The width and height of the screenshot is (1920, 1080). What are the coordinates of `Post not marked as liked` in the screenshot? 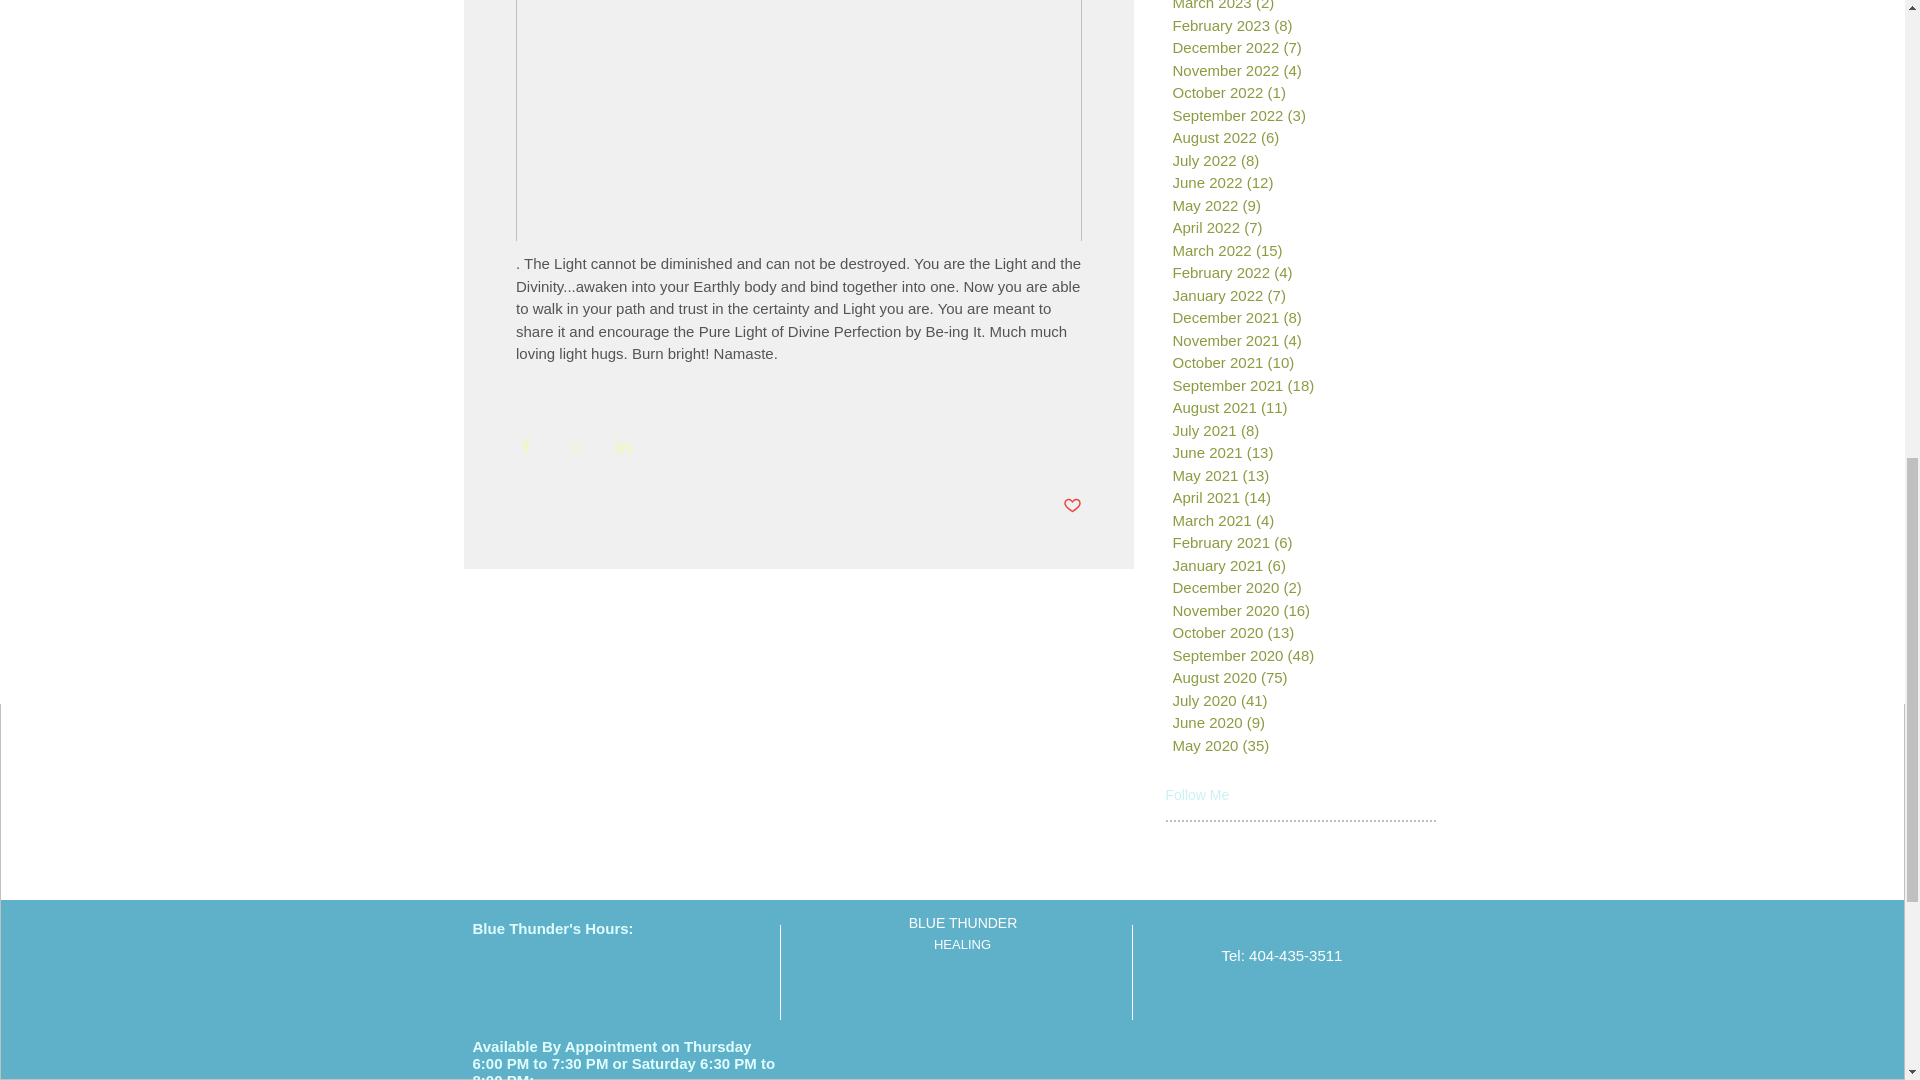 It's located at (1070, 506).